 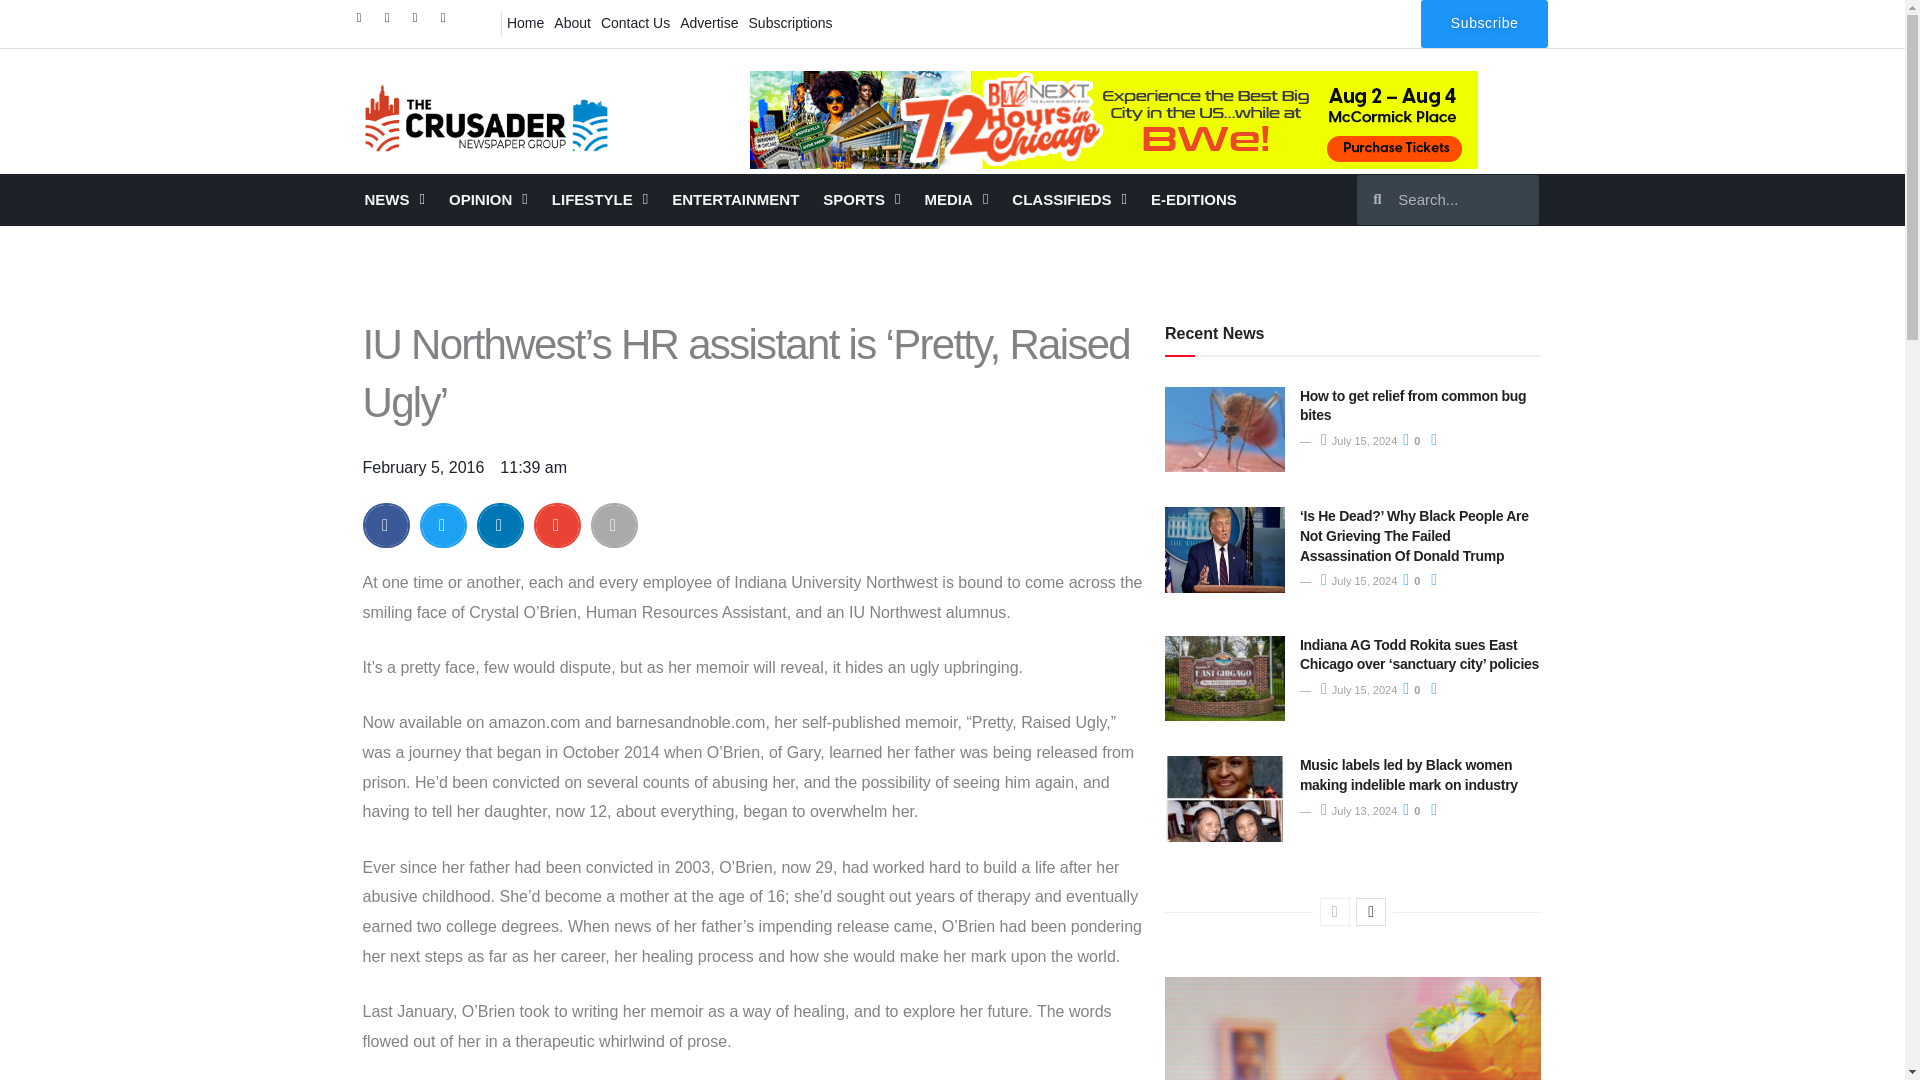 What do you see at coordinates (392, 23) in the screenshot?
I see `Twitter` at bounding box center [392, 23].